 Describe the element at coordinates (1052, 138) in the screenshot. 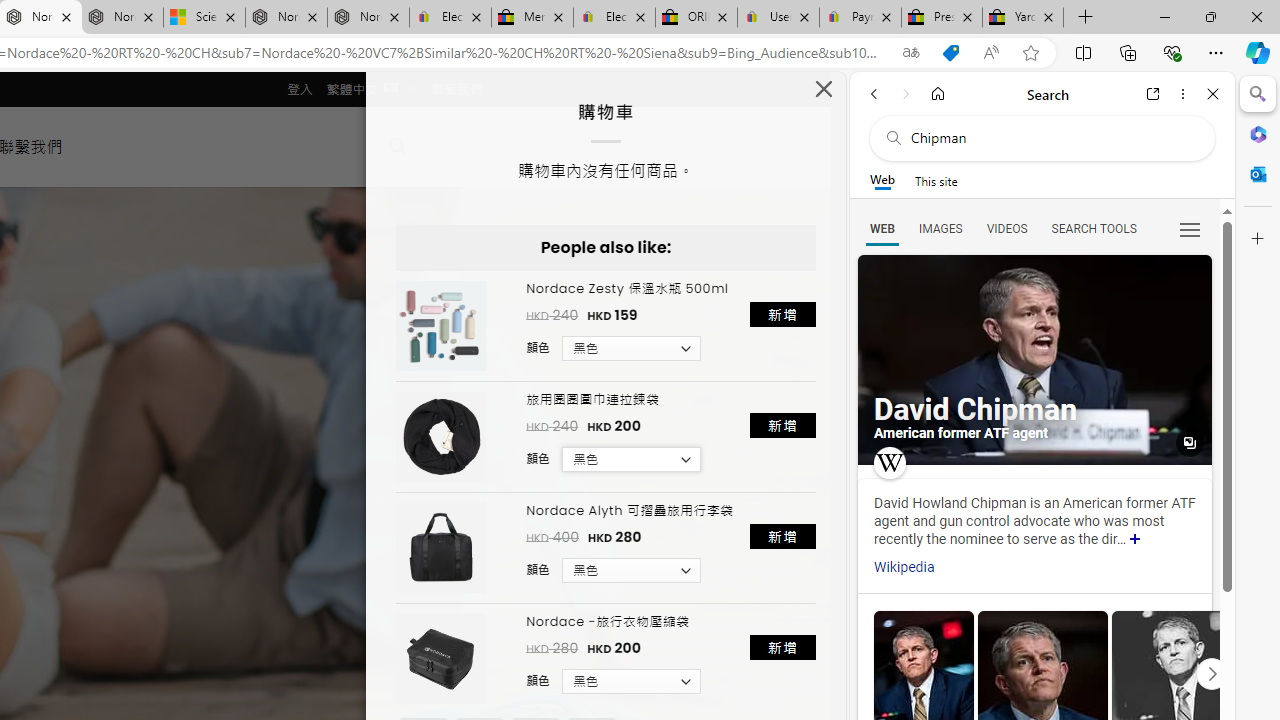

I see `Search the web` at that location.